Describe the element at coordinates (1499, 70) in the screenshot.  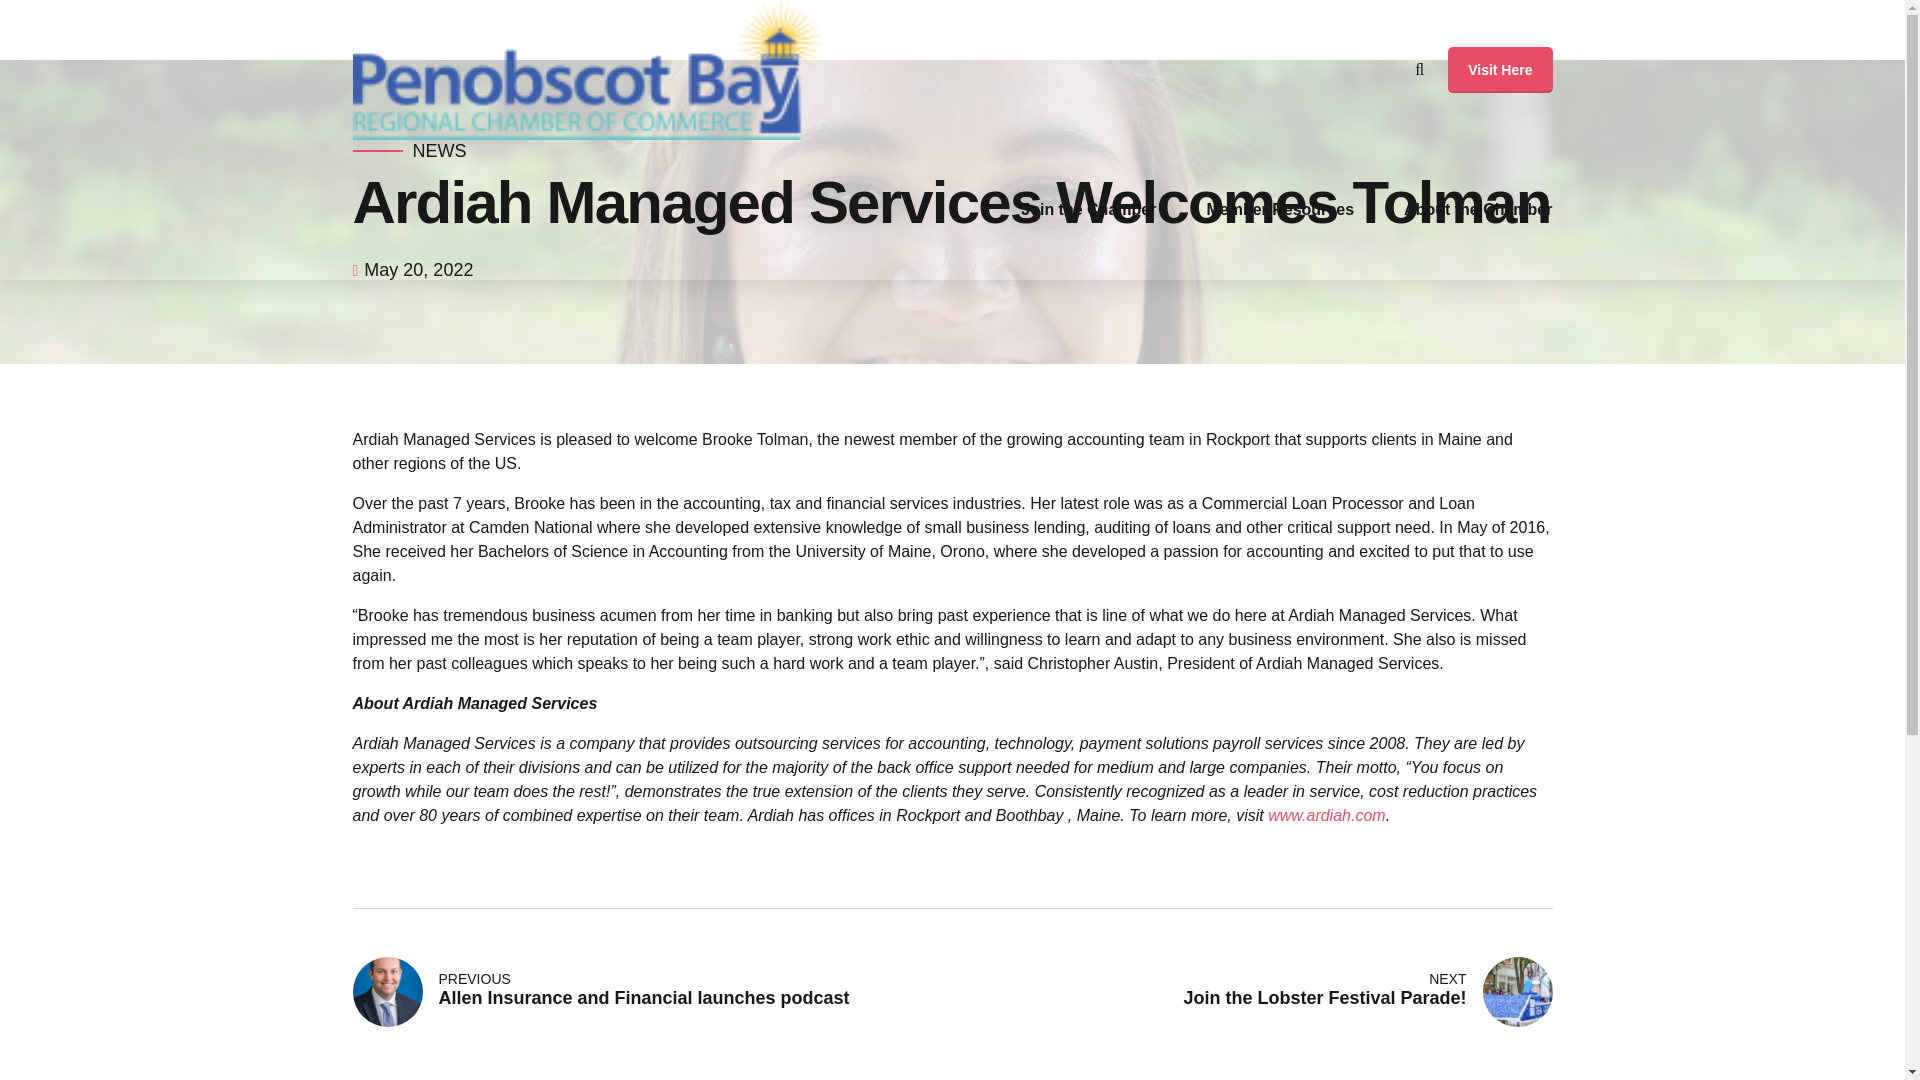
I see `NEWS` at that location.